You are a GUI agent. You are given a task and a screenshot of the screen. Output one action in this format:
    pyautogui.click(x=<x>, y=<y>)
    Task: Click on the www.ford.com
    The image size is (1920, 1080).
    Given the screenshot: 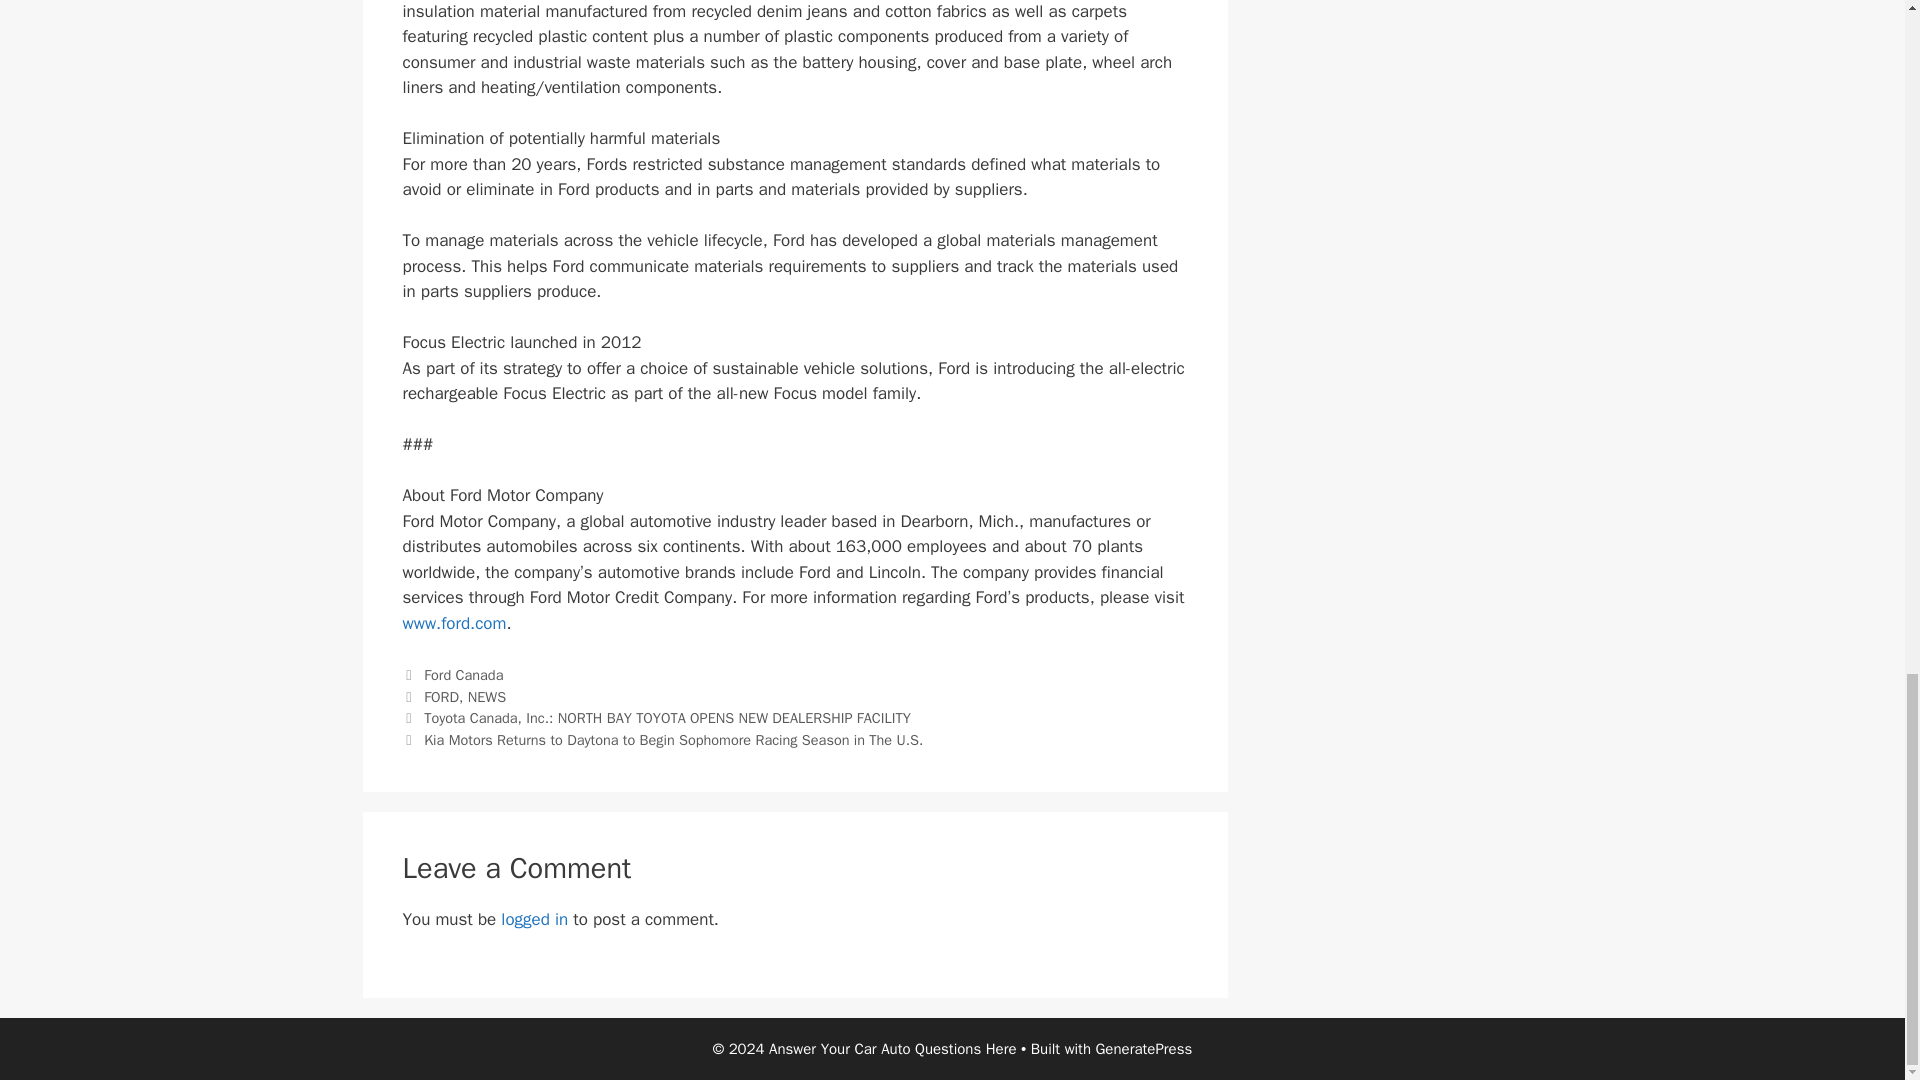 What is the action you would take?
    pyautogui.click(x=454, y=623)
    